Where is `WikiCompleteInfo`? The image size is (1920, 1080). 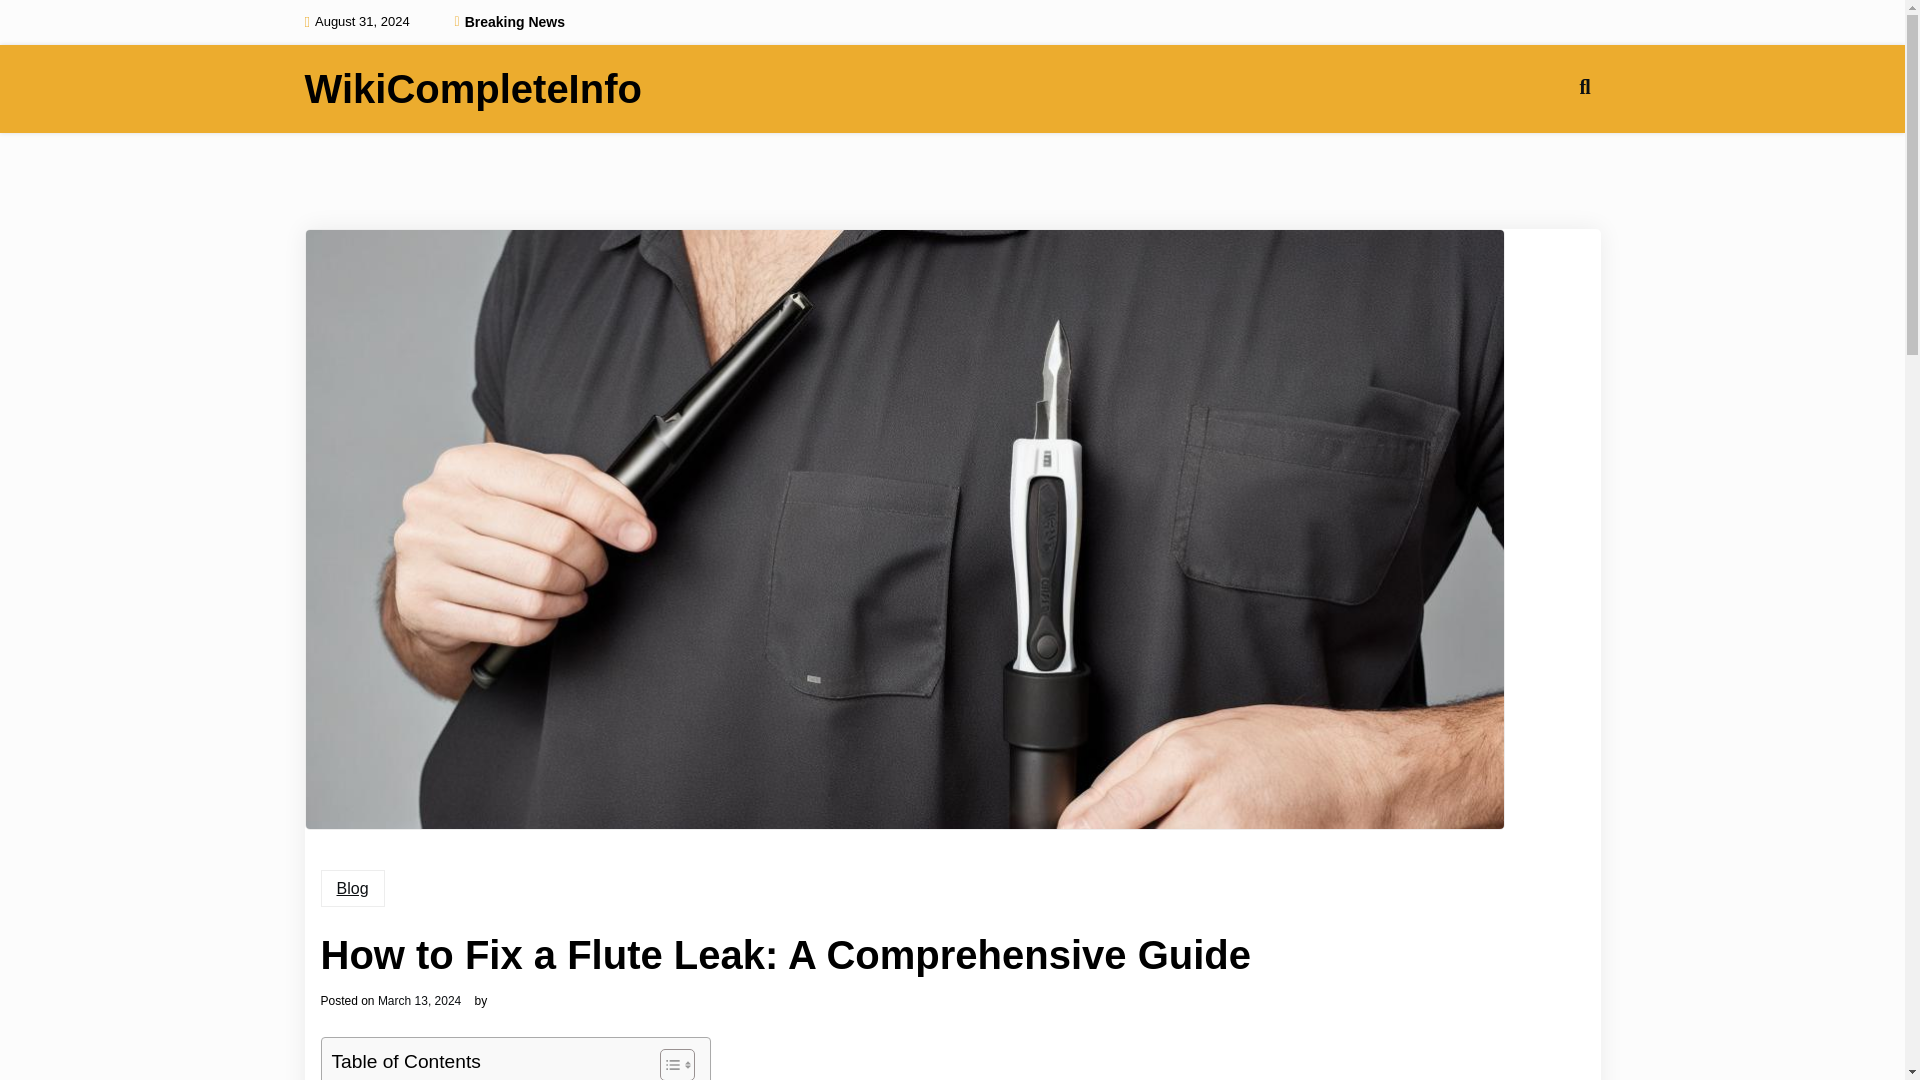 WikiCompleteInfo is located at coordinates (472, 88).